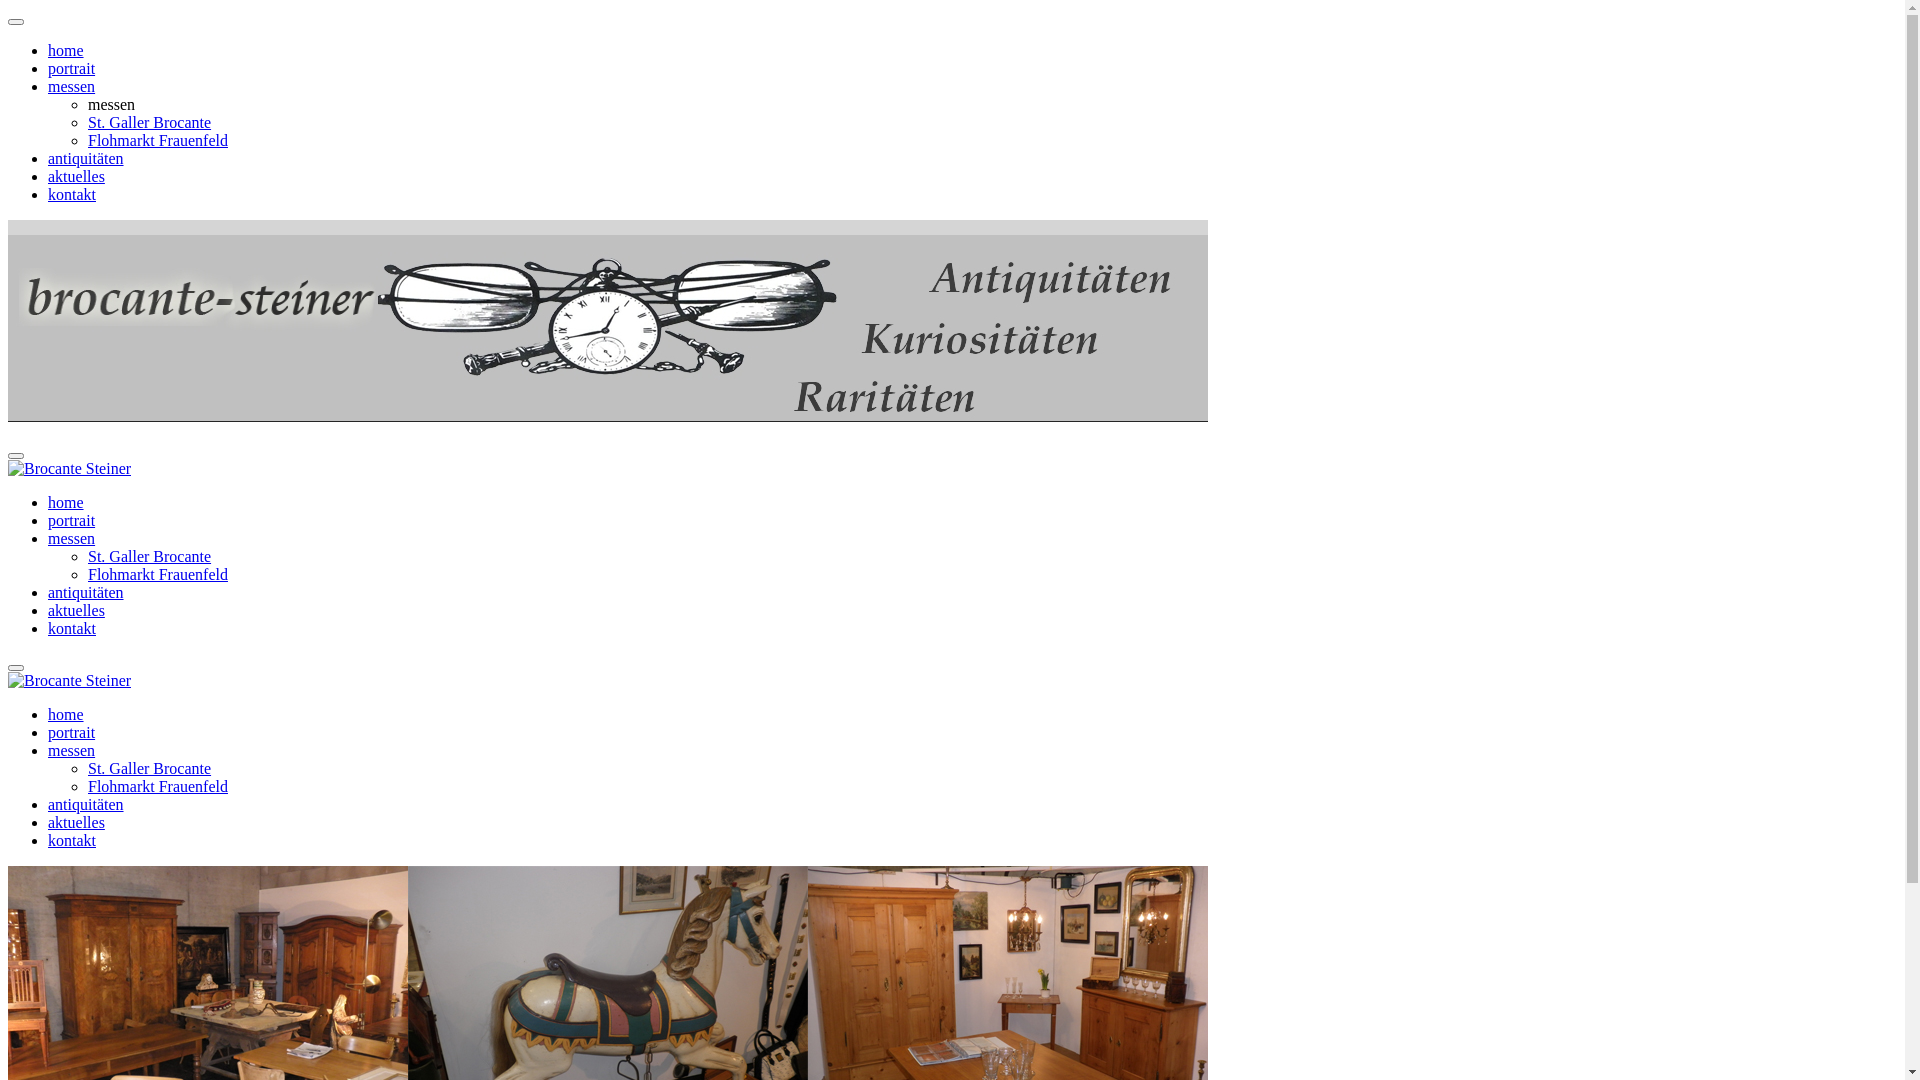 The height and width of the screenshot is (1080, 1920). What do you see at coordinates (150, 768) in the screenshot?
I see `St. Galler Brocante` at bounding box center [150, 768].